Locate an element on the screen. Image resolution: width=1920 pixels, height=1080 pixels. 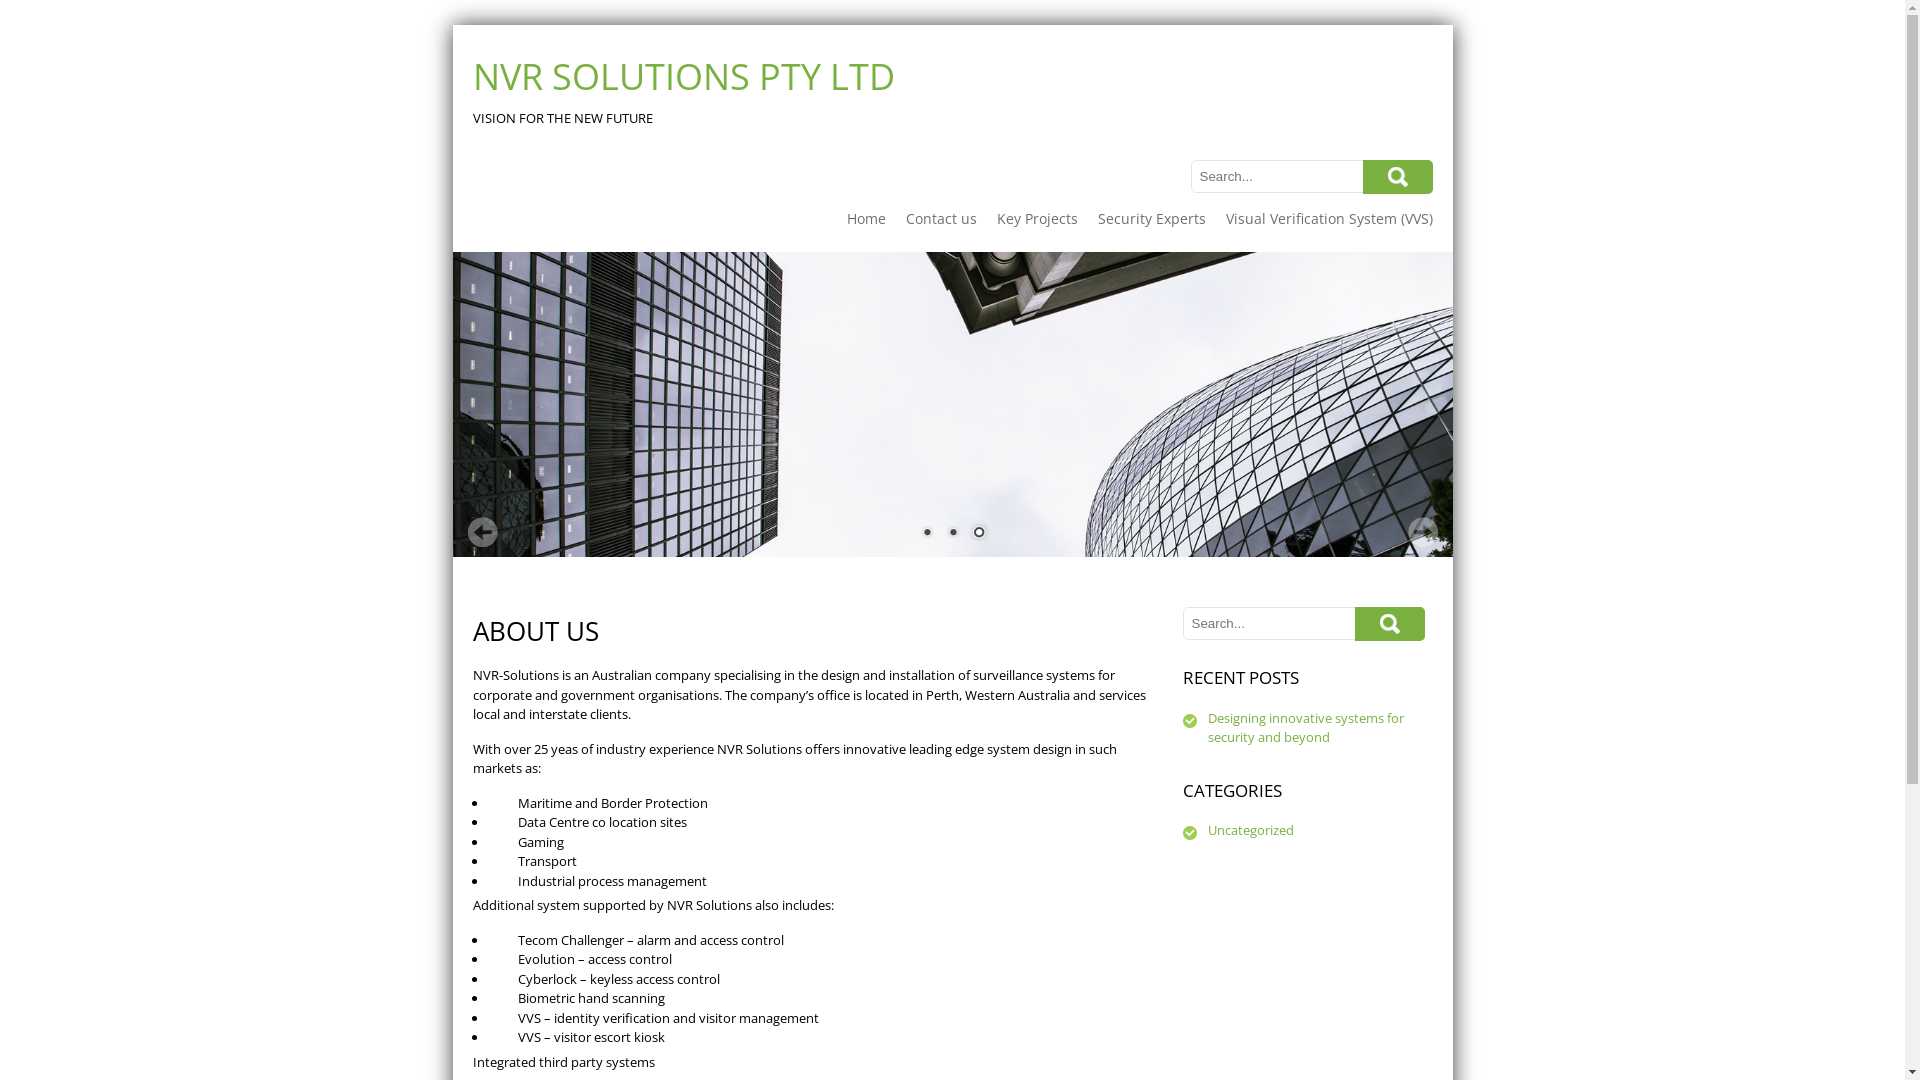
Search is located at coordinates (1397, 177).